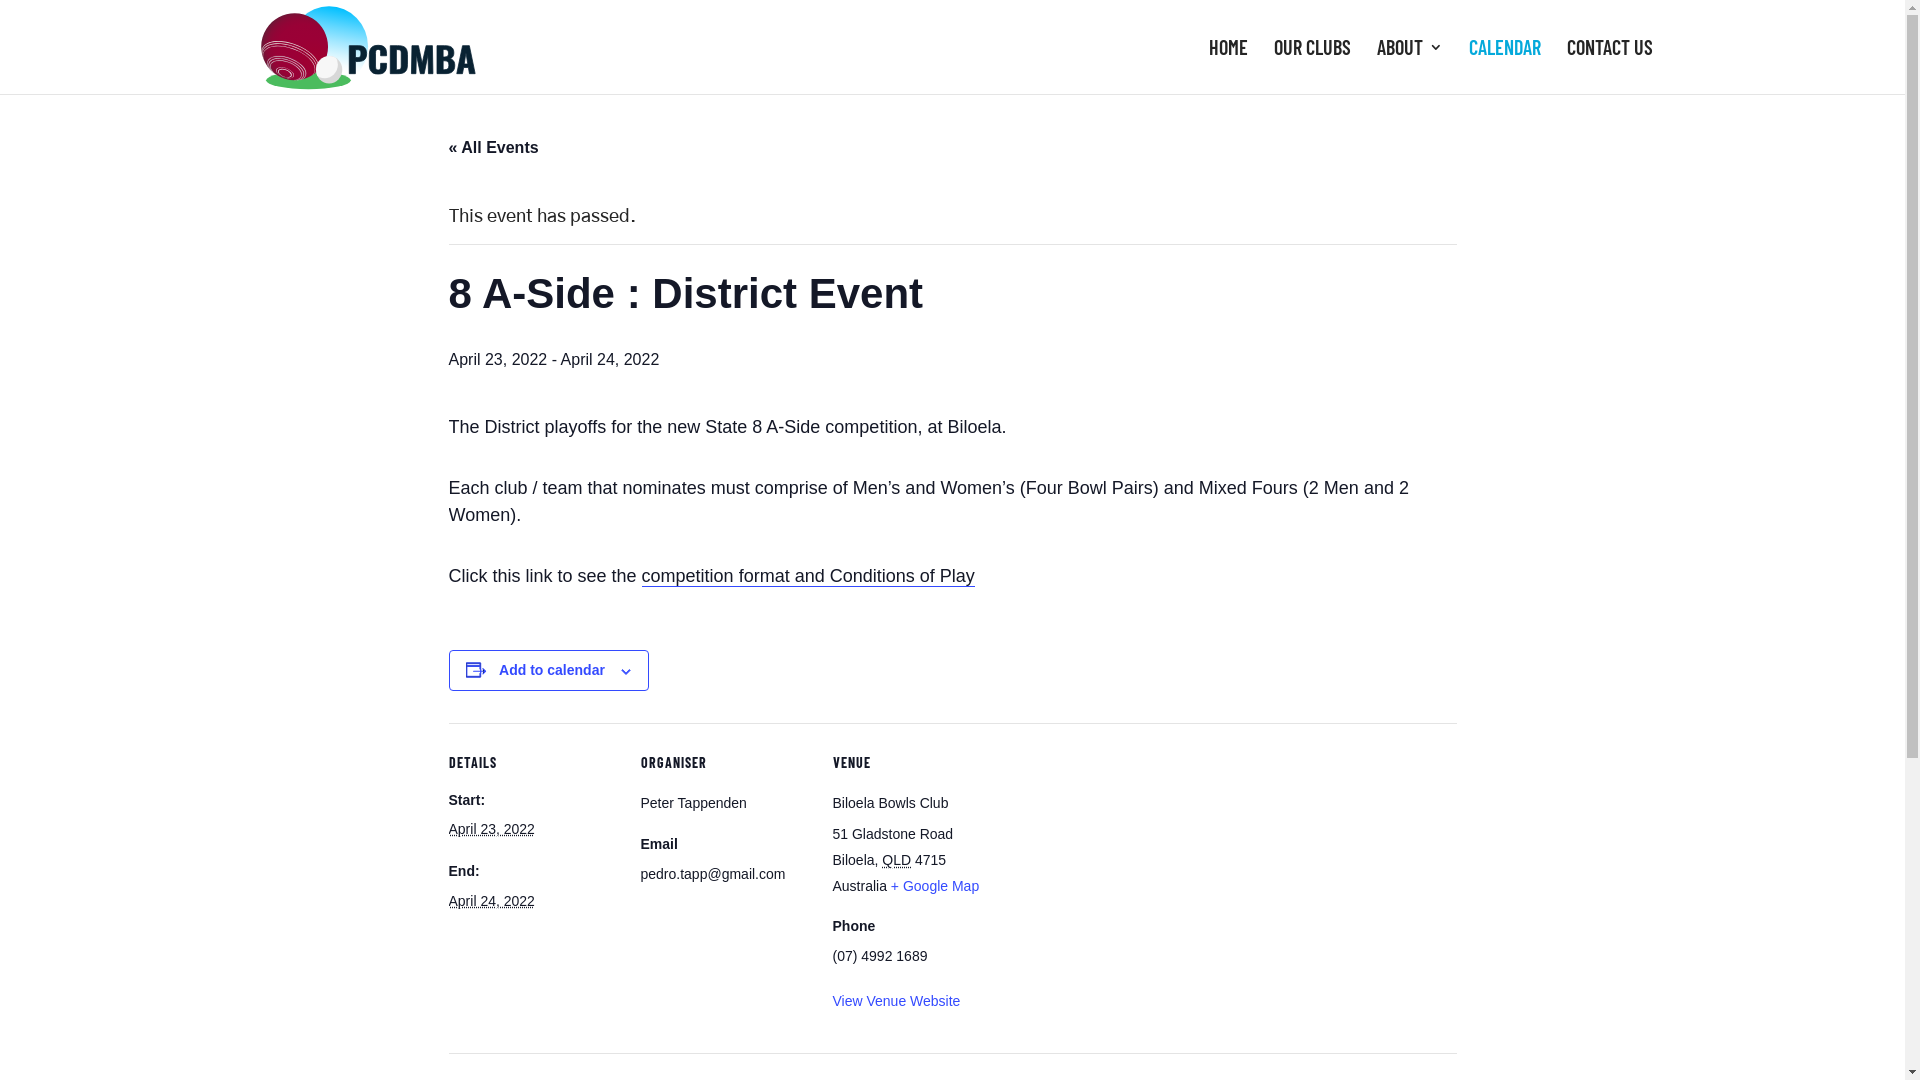  What do you see at coordinates (1409, 67) in the screenshot?
I see `ABOUT` at bounding box center [1409, 67].